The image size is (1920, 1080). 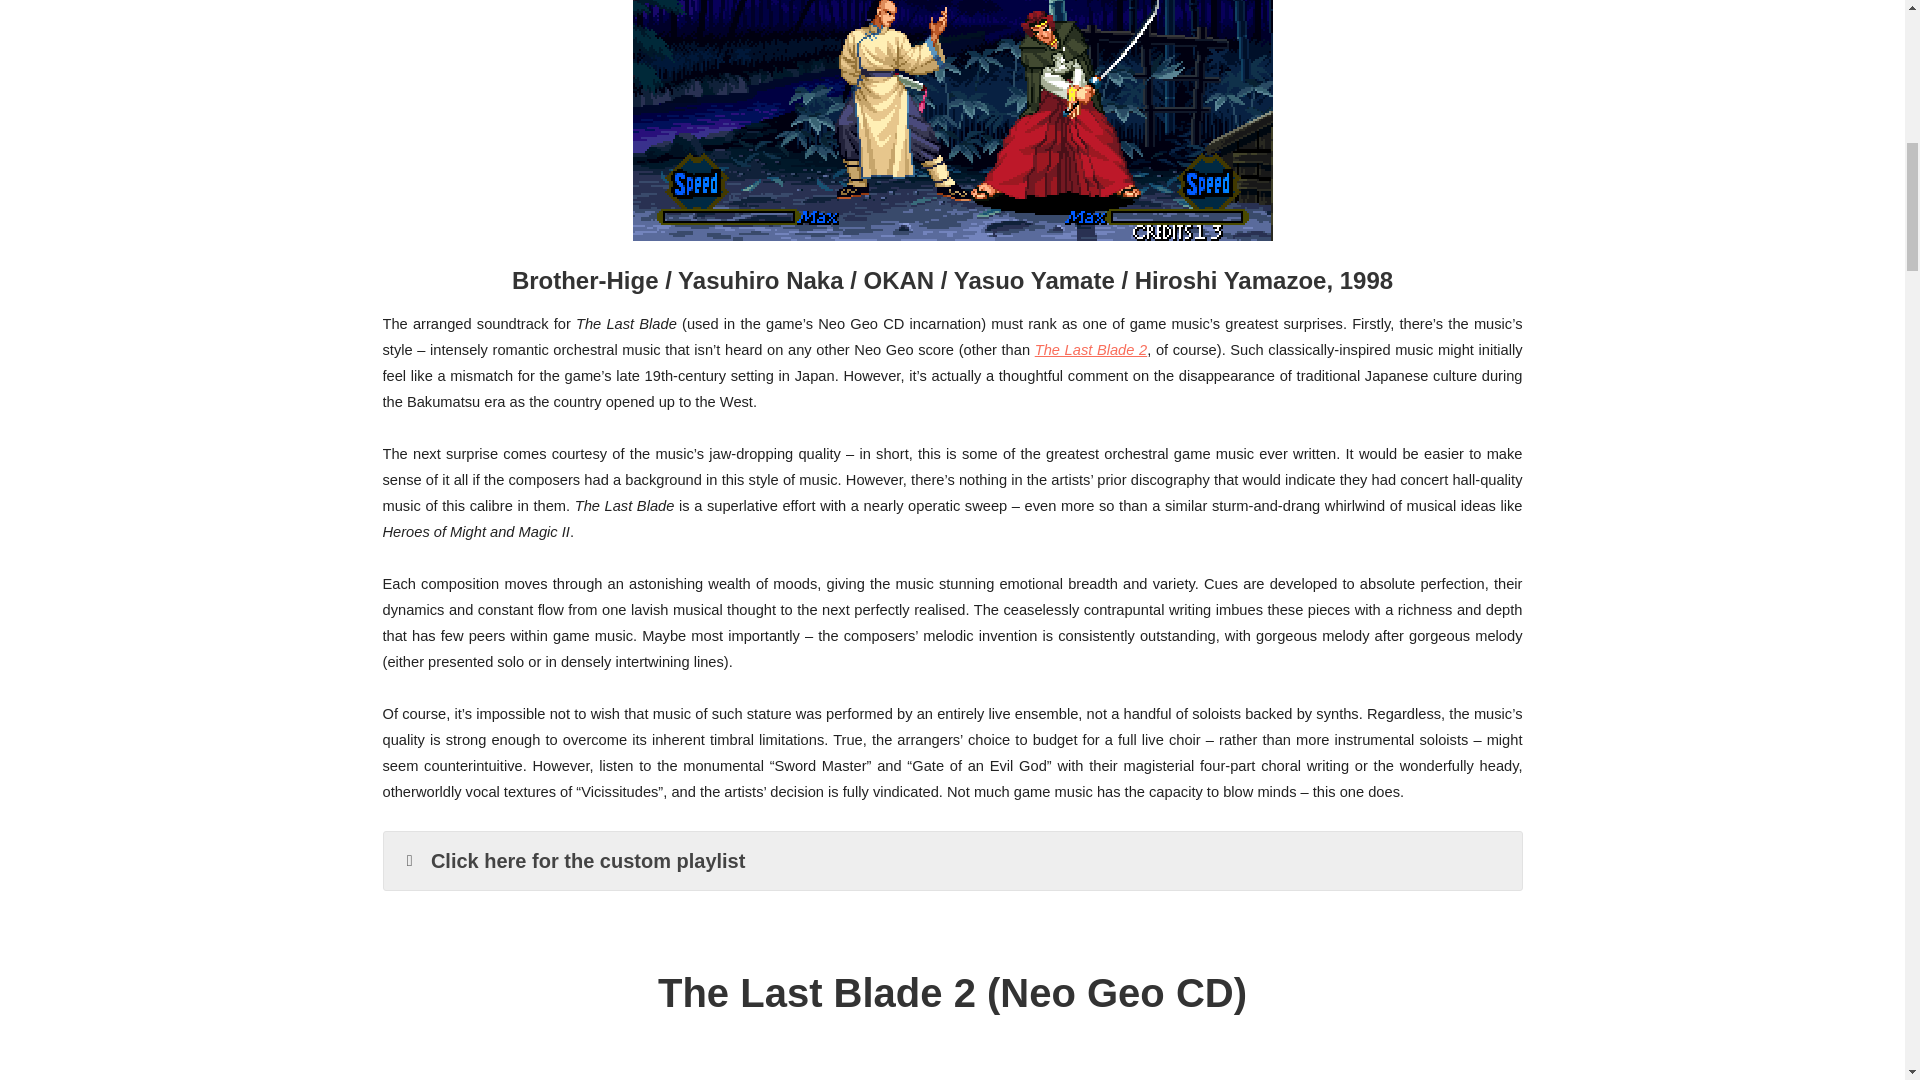 What do you see at coordinates (953, 860) in the screenshot?
I see `Click here for the custom playlist` at bounding box center [953, 860].